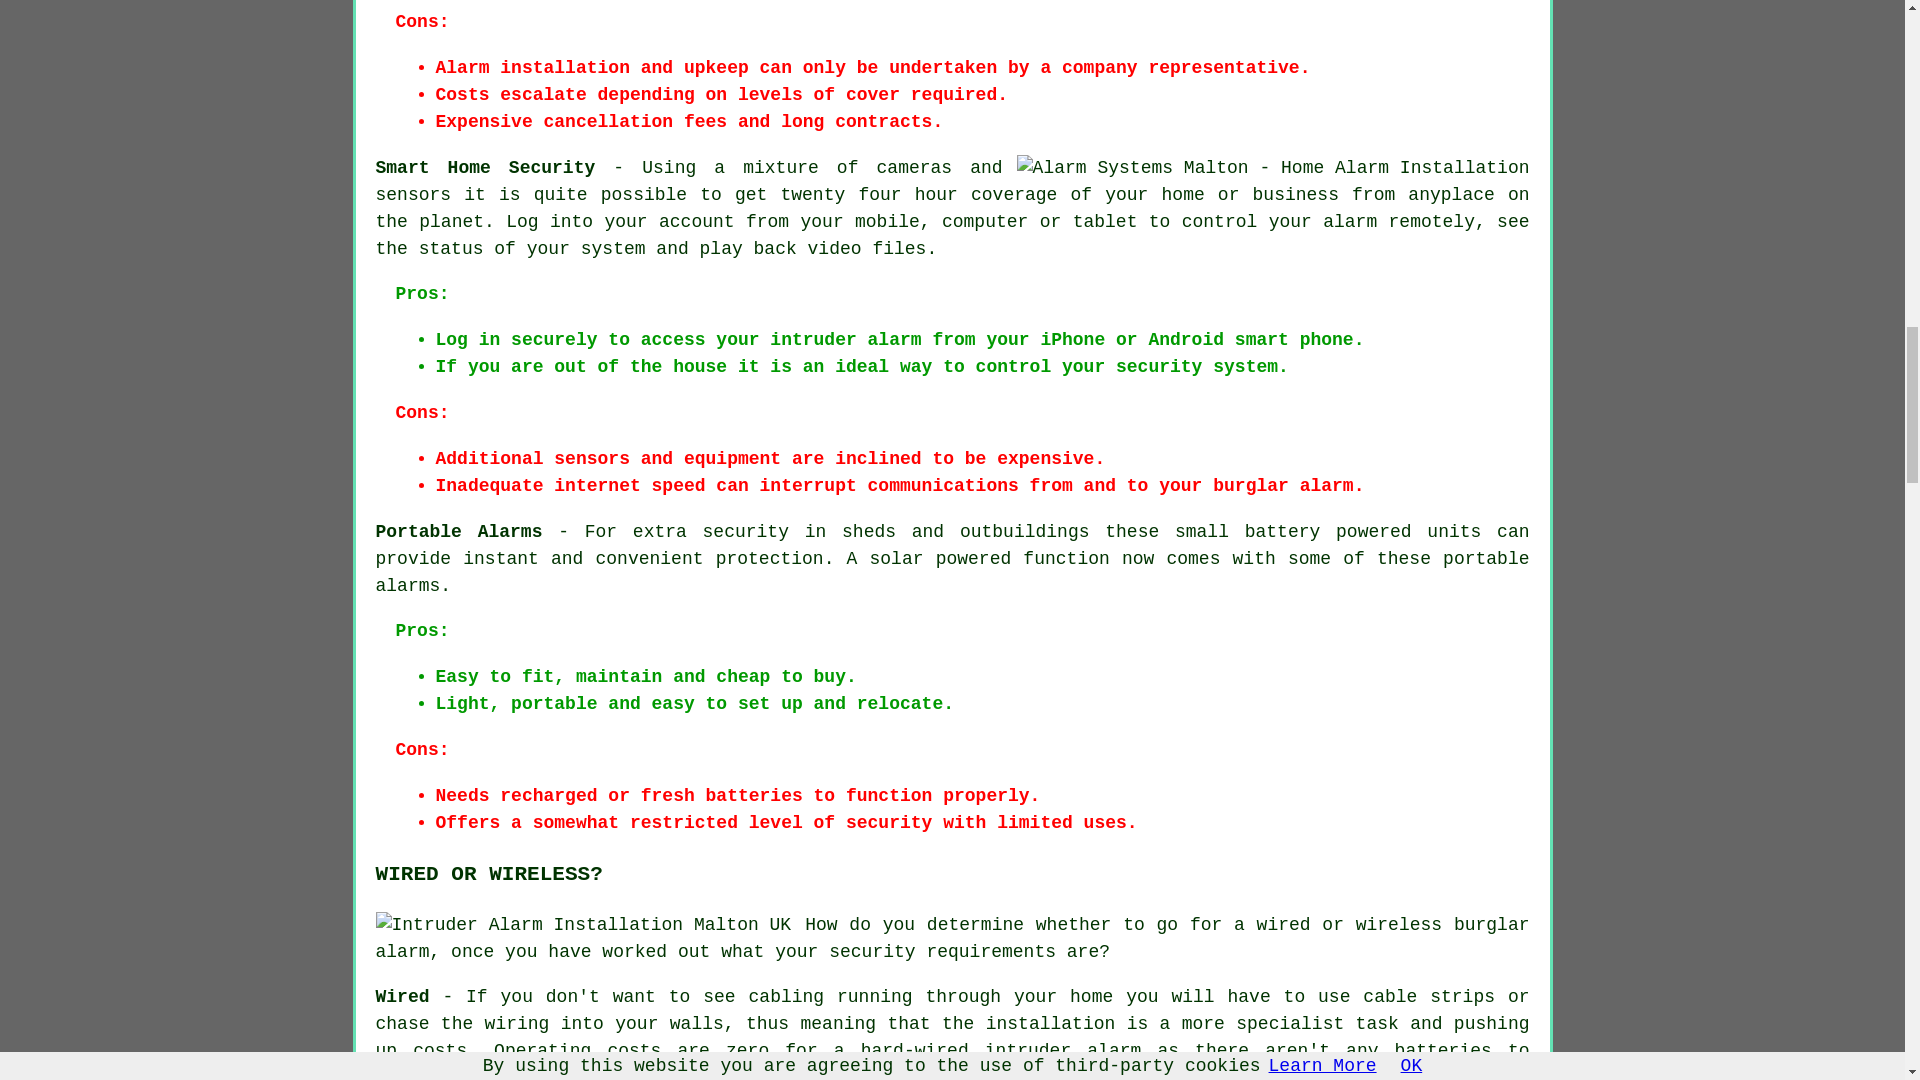 This screenshot has height=1080, width=1920. I want to click on Intruder Alarm Installation Malton UK, so click(584, 924).